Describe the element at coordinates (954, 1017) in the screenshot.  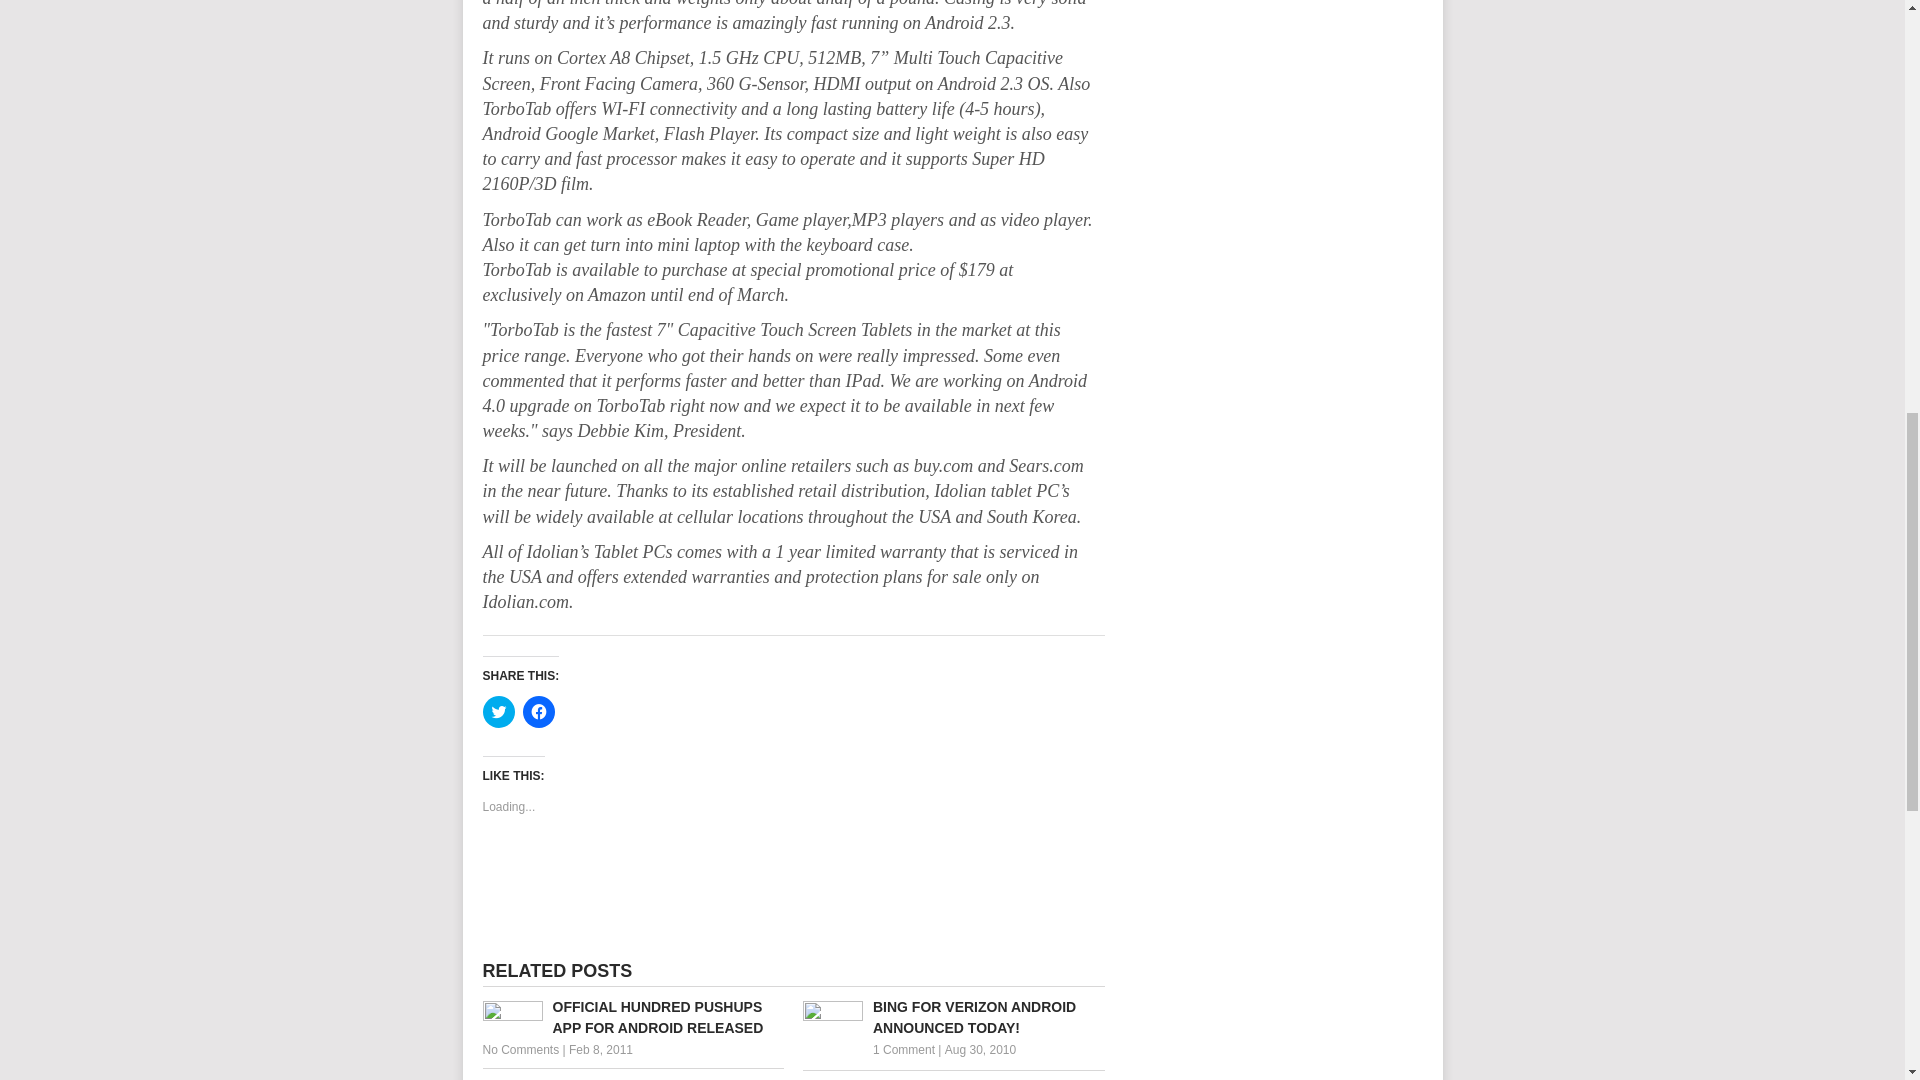
I see `BING FOR VERIZON ANDROID ANNOUNCED TODAY!` at that location.